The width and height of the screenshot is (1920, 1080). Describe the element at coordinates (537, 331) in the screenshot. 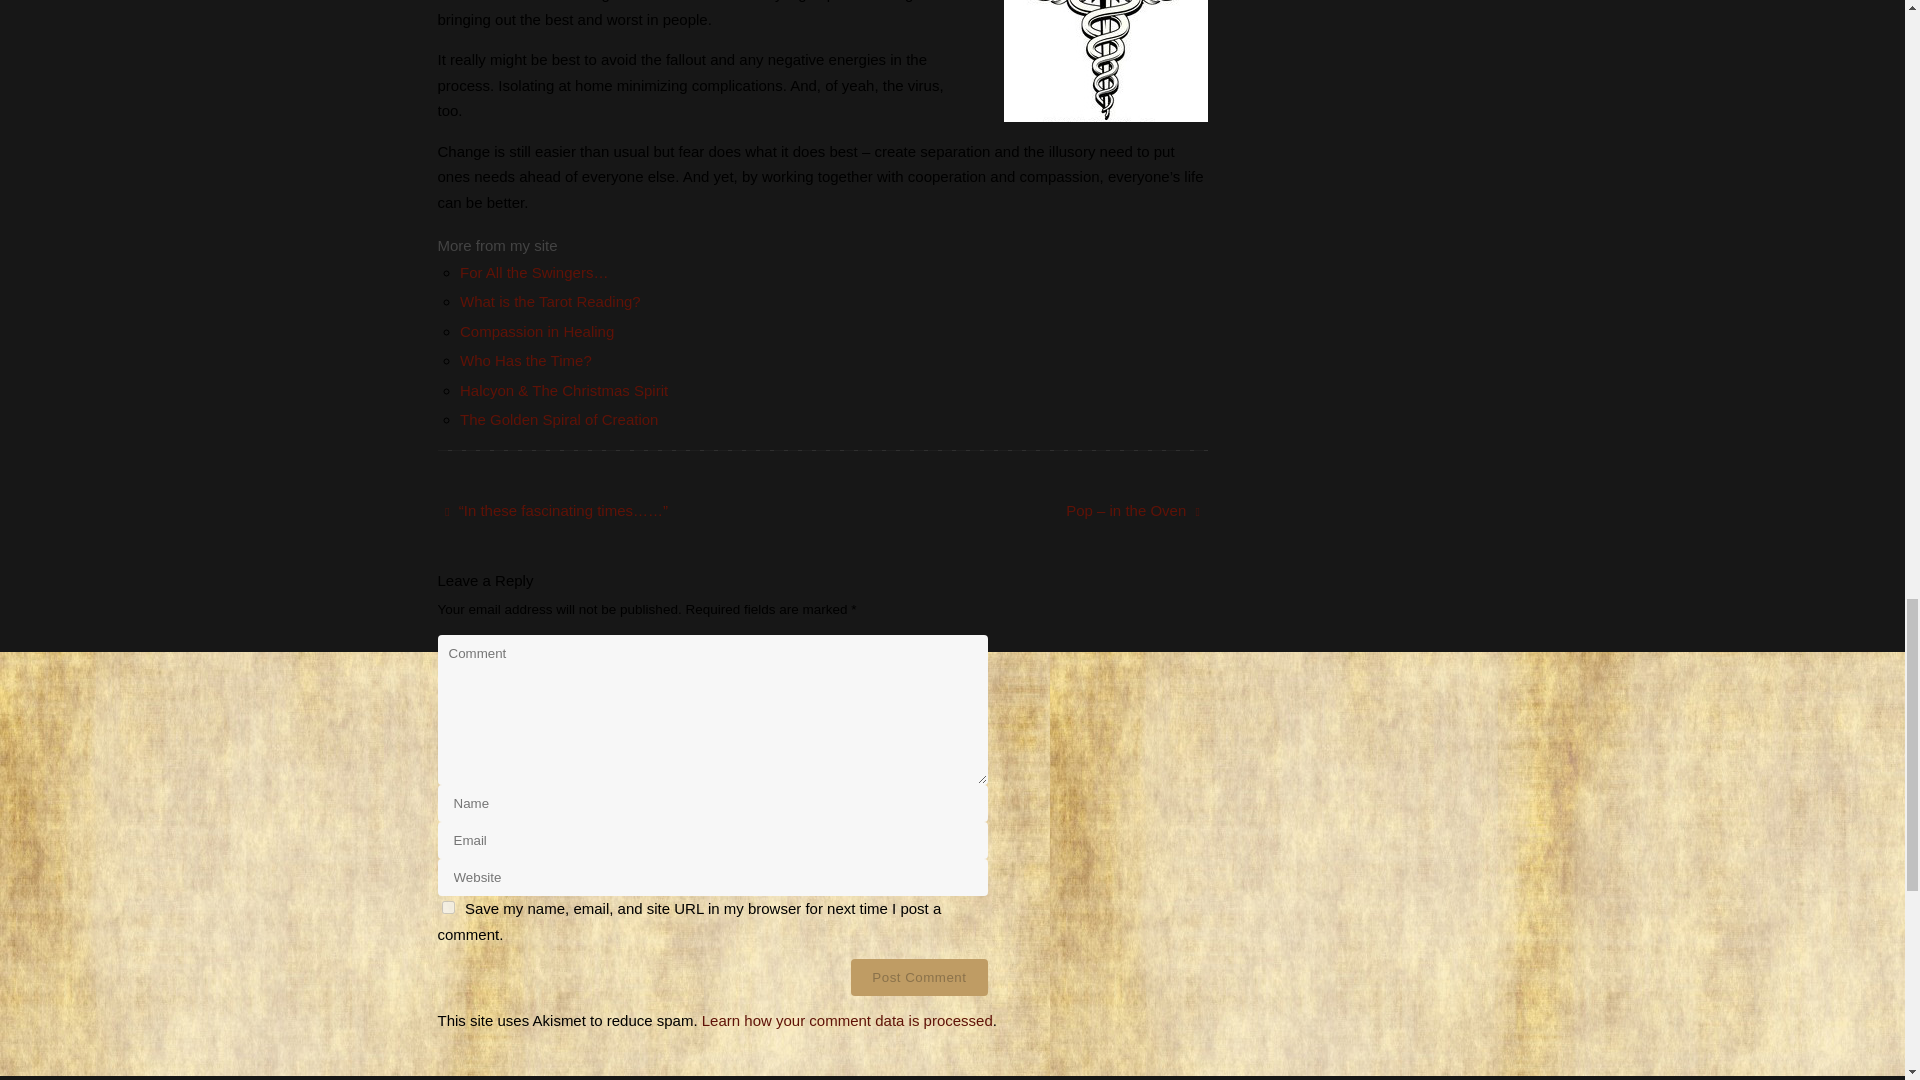

I see `Compassion in Healing` at that location.